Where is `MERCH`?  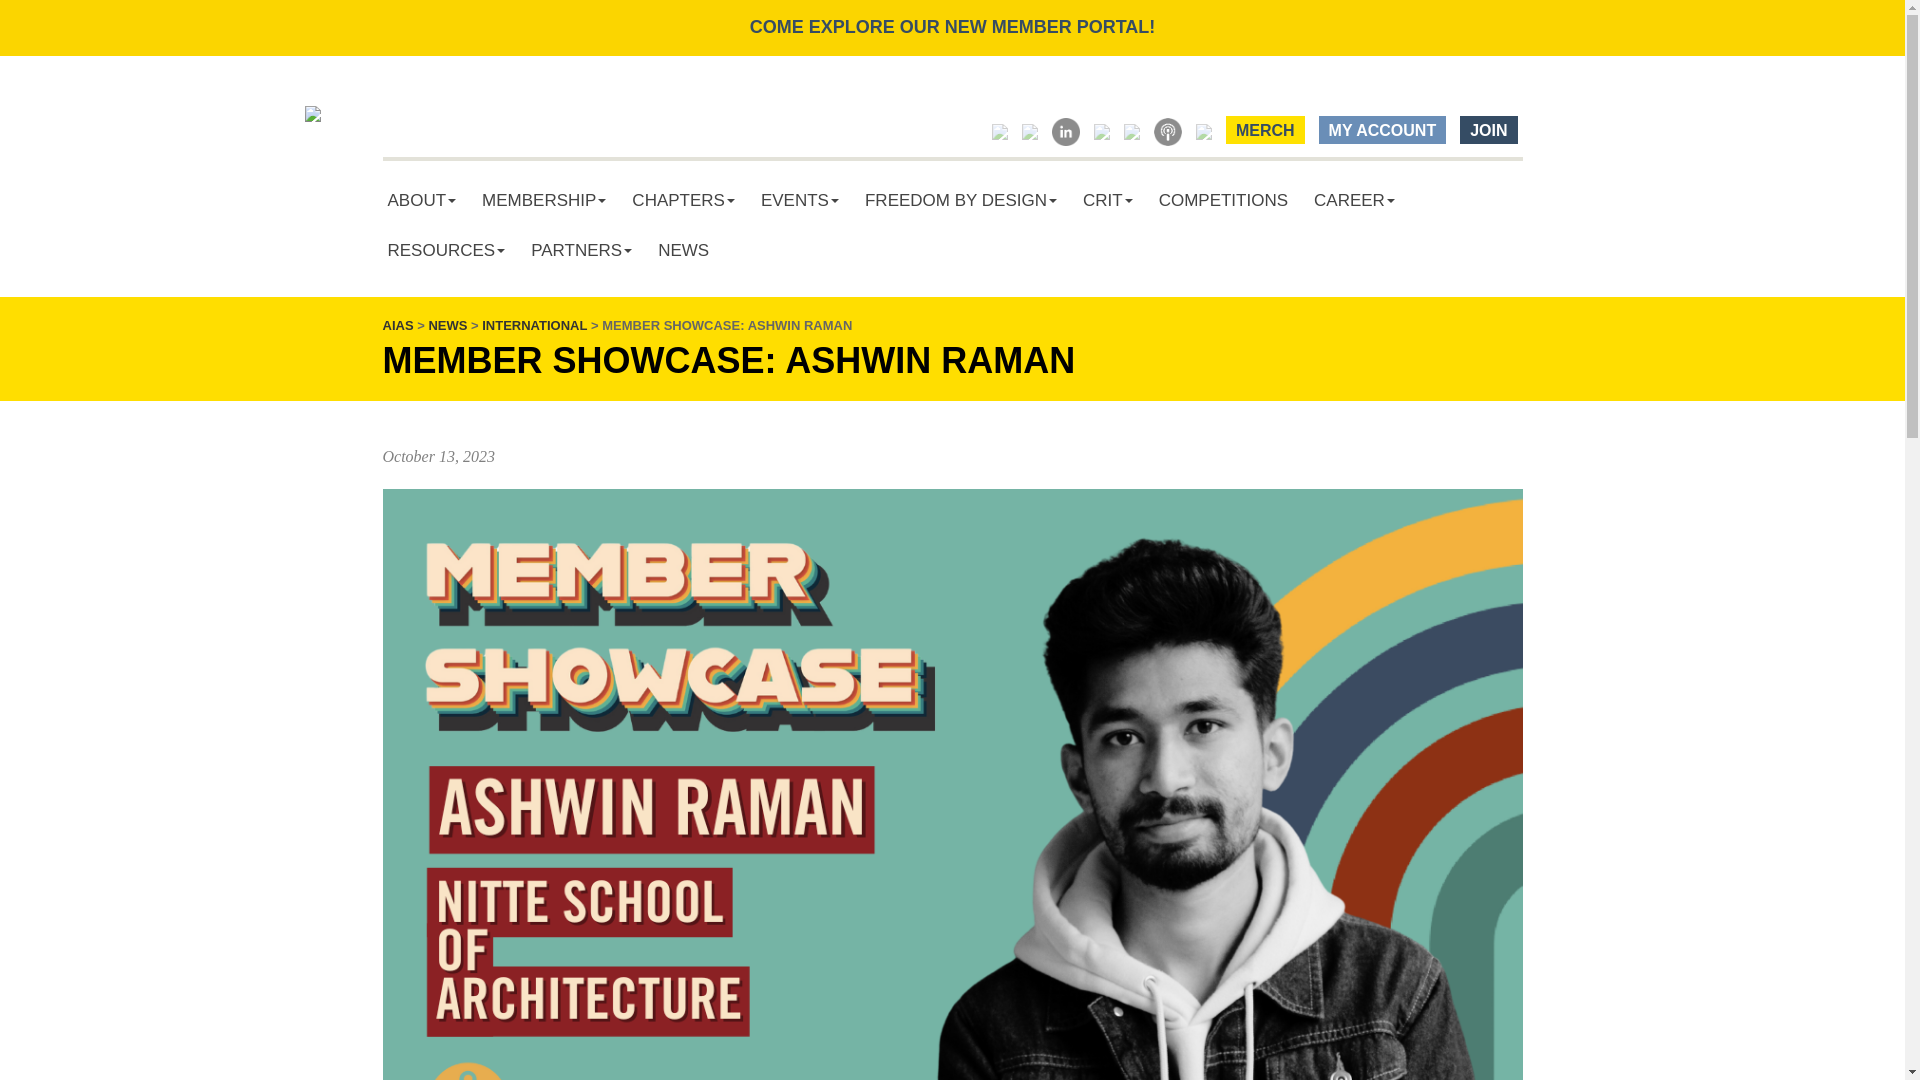
MERCH is located at coordinates (1266, 129).